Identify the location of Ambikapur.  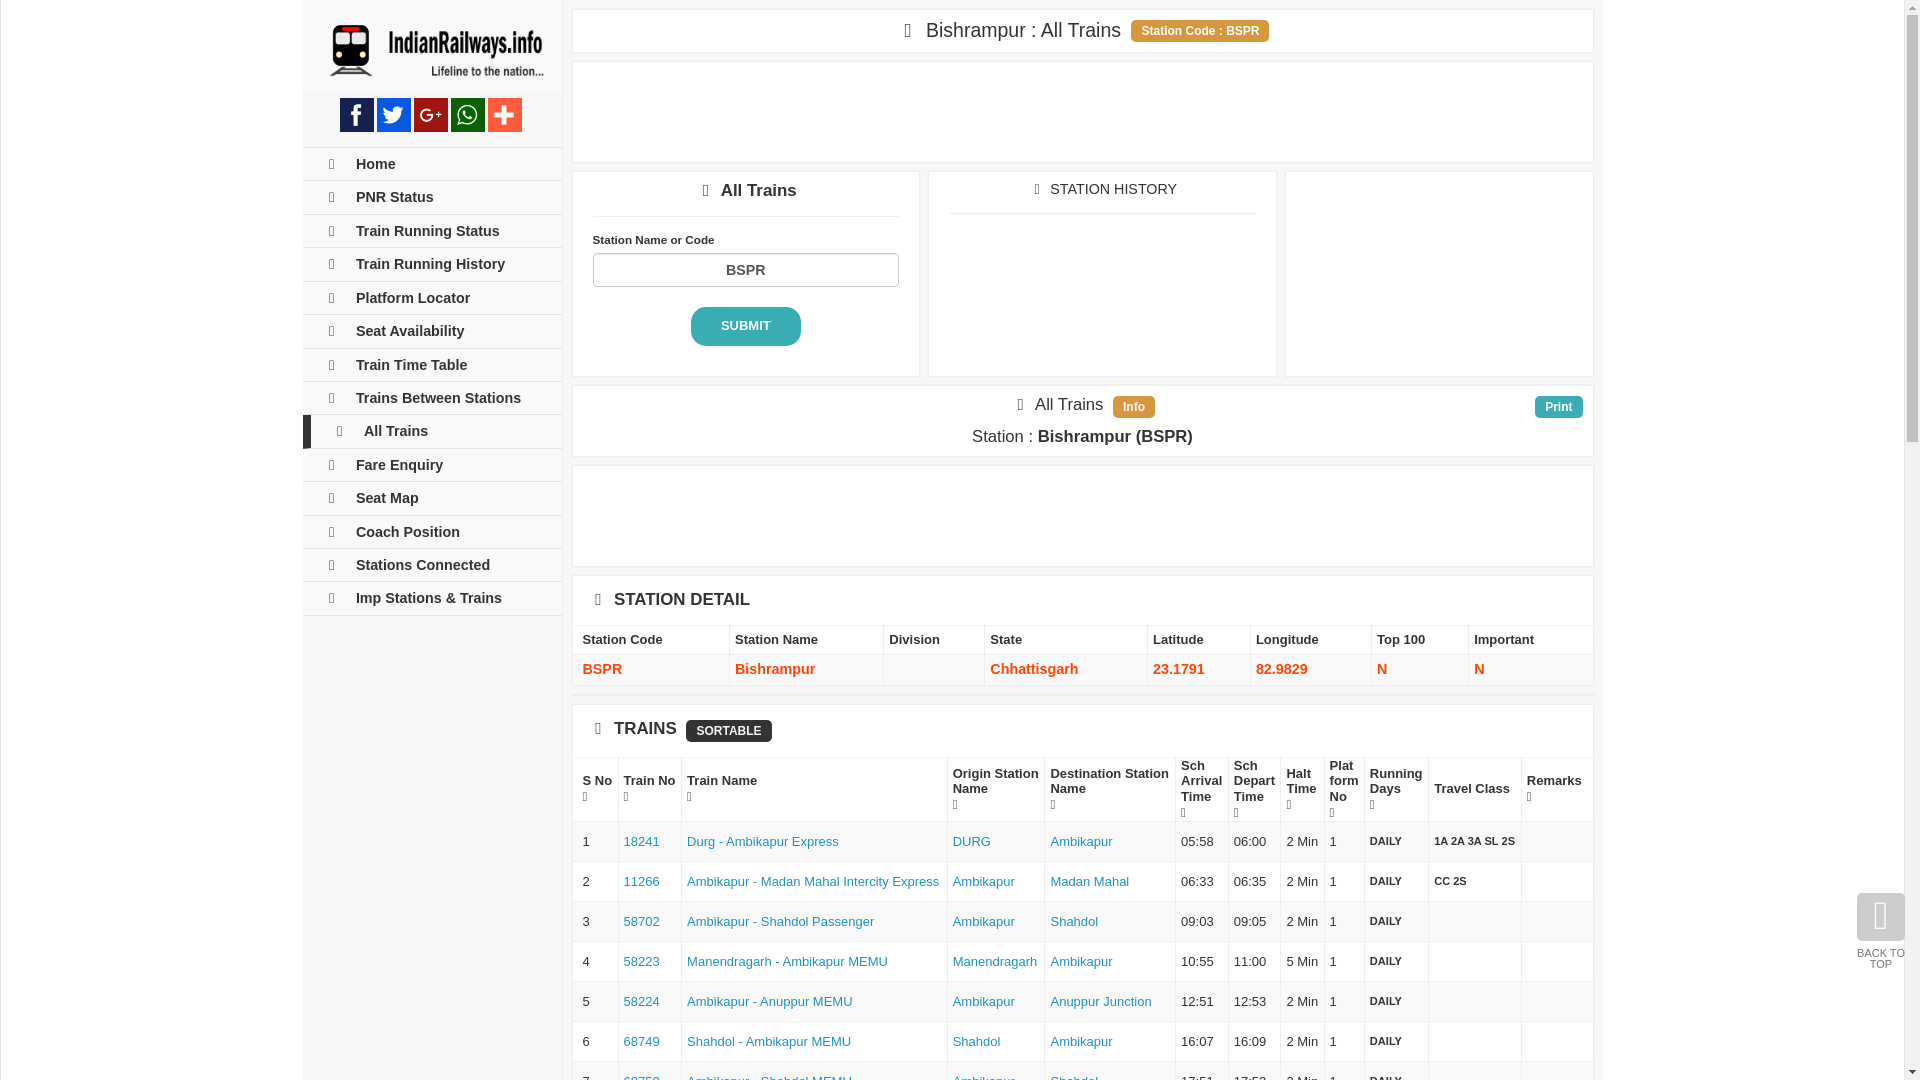
(1080, 840).